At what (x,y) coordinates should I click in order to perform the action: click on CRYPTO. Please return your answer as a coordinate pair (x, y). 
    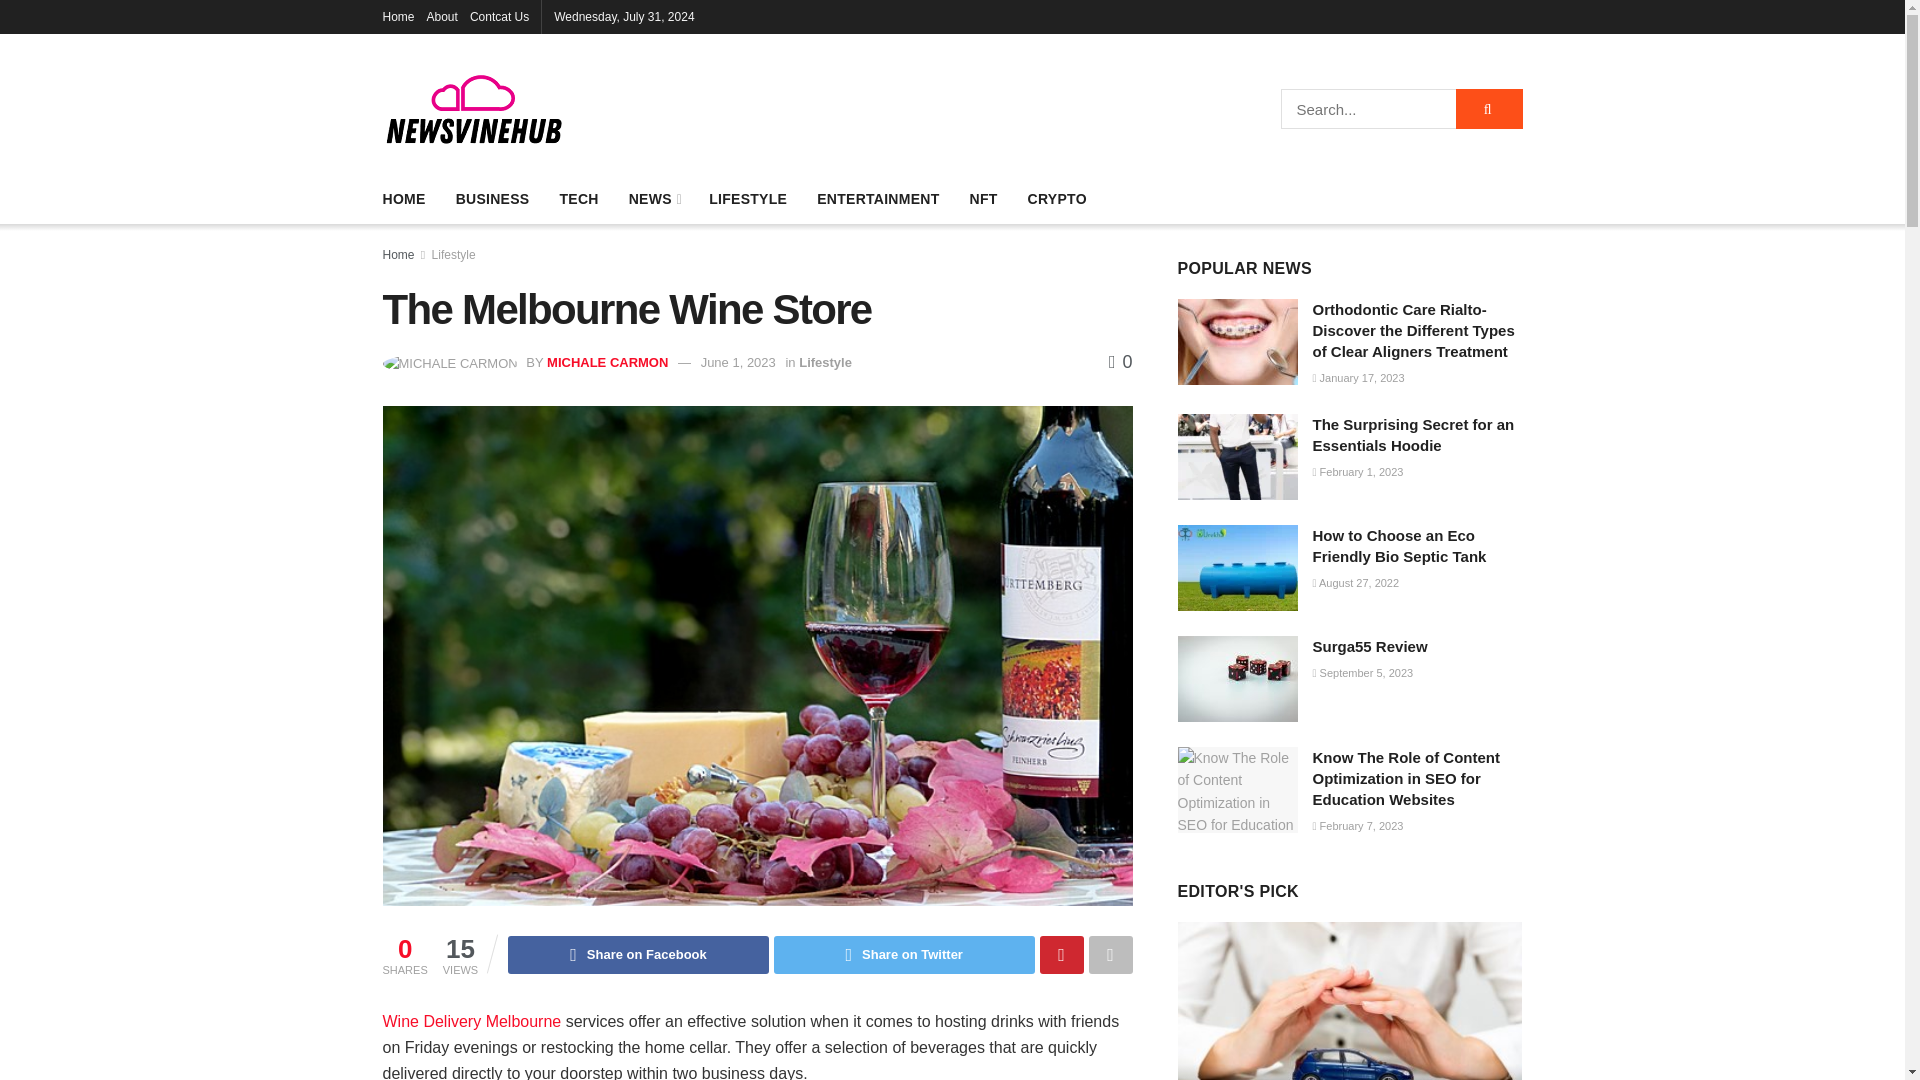
    Looking at the image, I should click on (1056, 198).